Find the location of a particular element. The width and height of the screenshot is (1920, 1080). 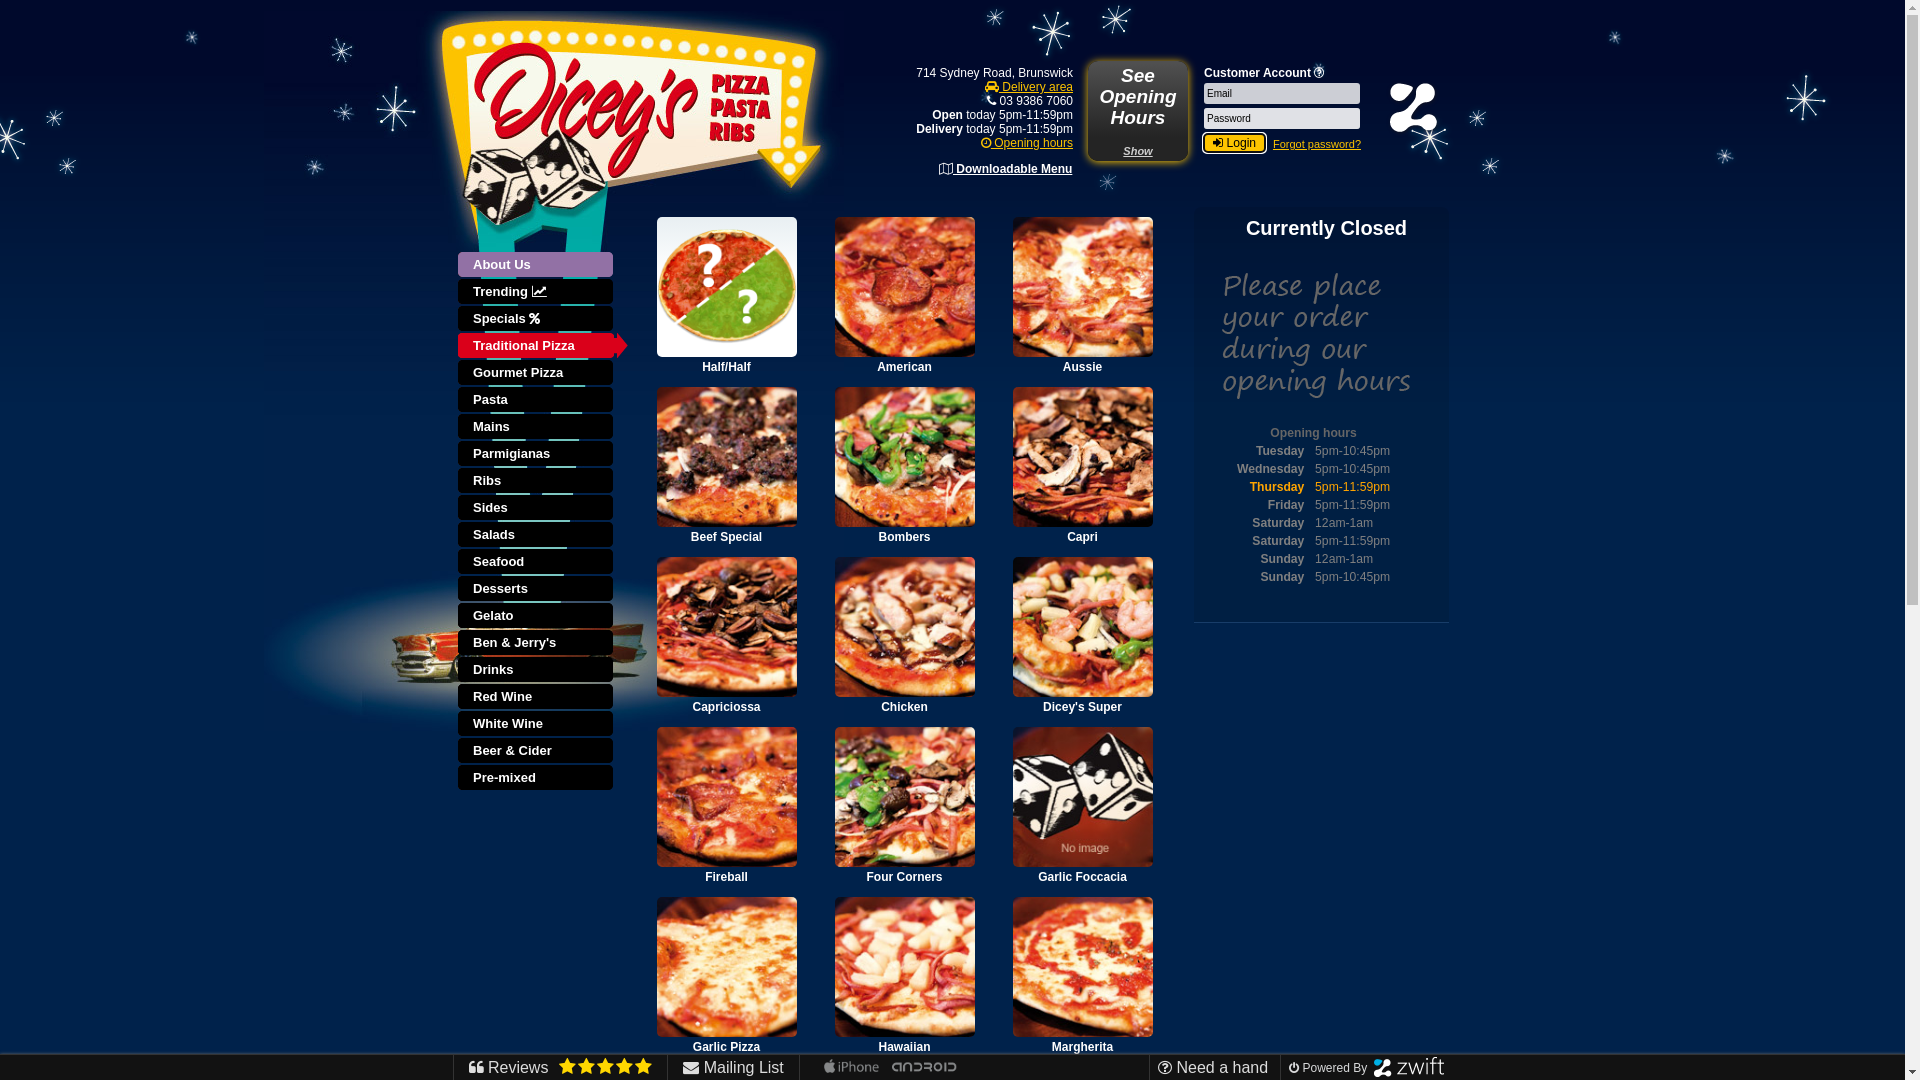

Login is located at coordinates (1234, 143).